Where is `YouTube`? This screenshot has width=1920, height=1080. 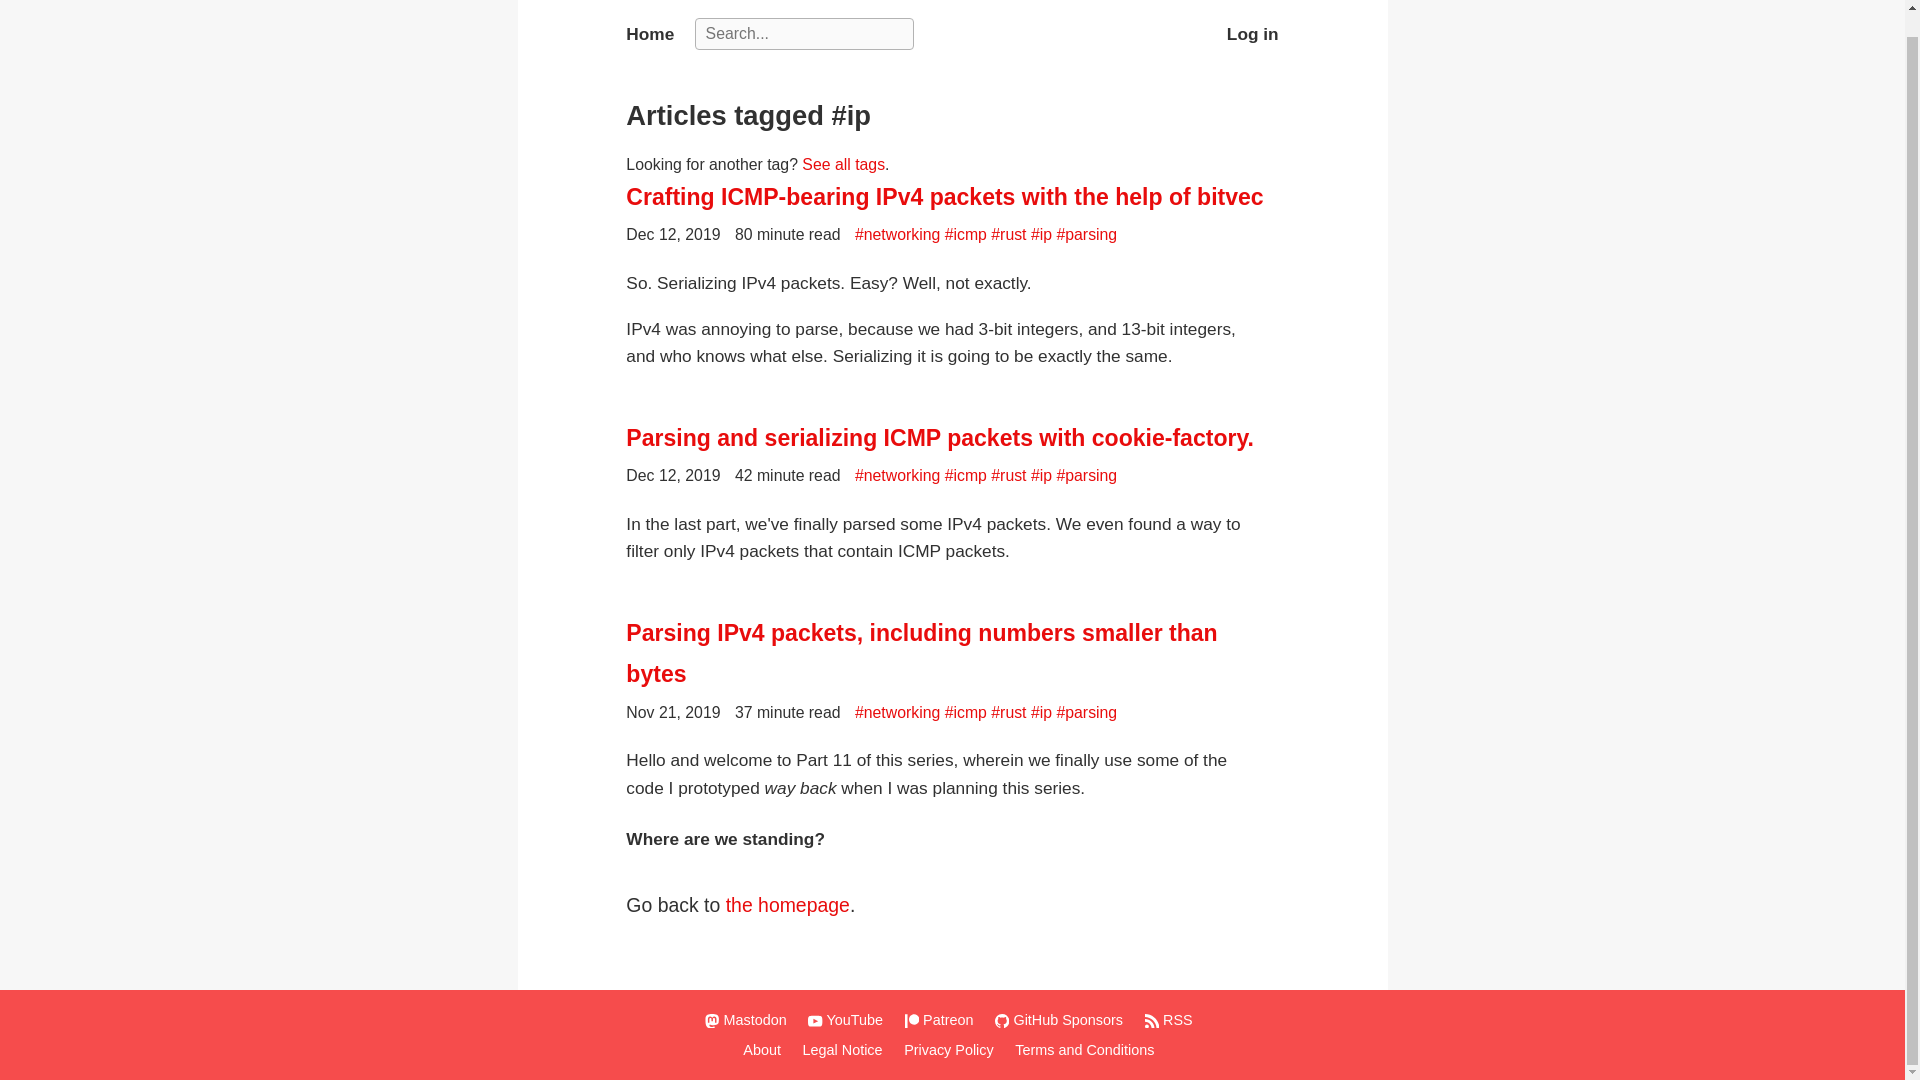
YouTube is located at coordinates (849, 1020).